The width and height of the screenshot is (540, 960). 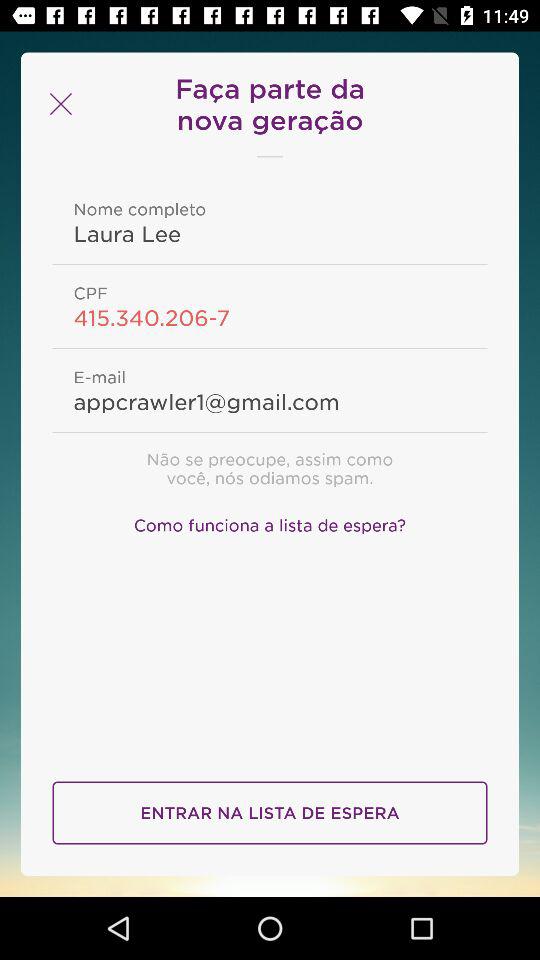 I want to click on close the current page, so click(x=58, y=104).